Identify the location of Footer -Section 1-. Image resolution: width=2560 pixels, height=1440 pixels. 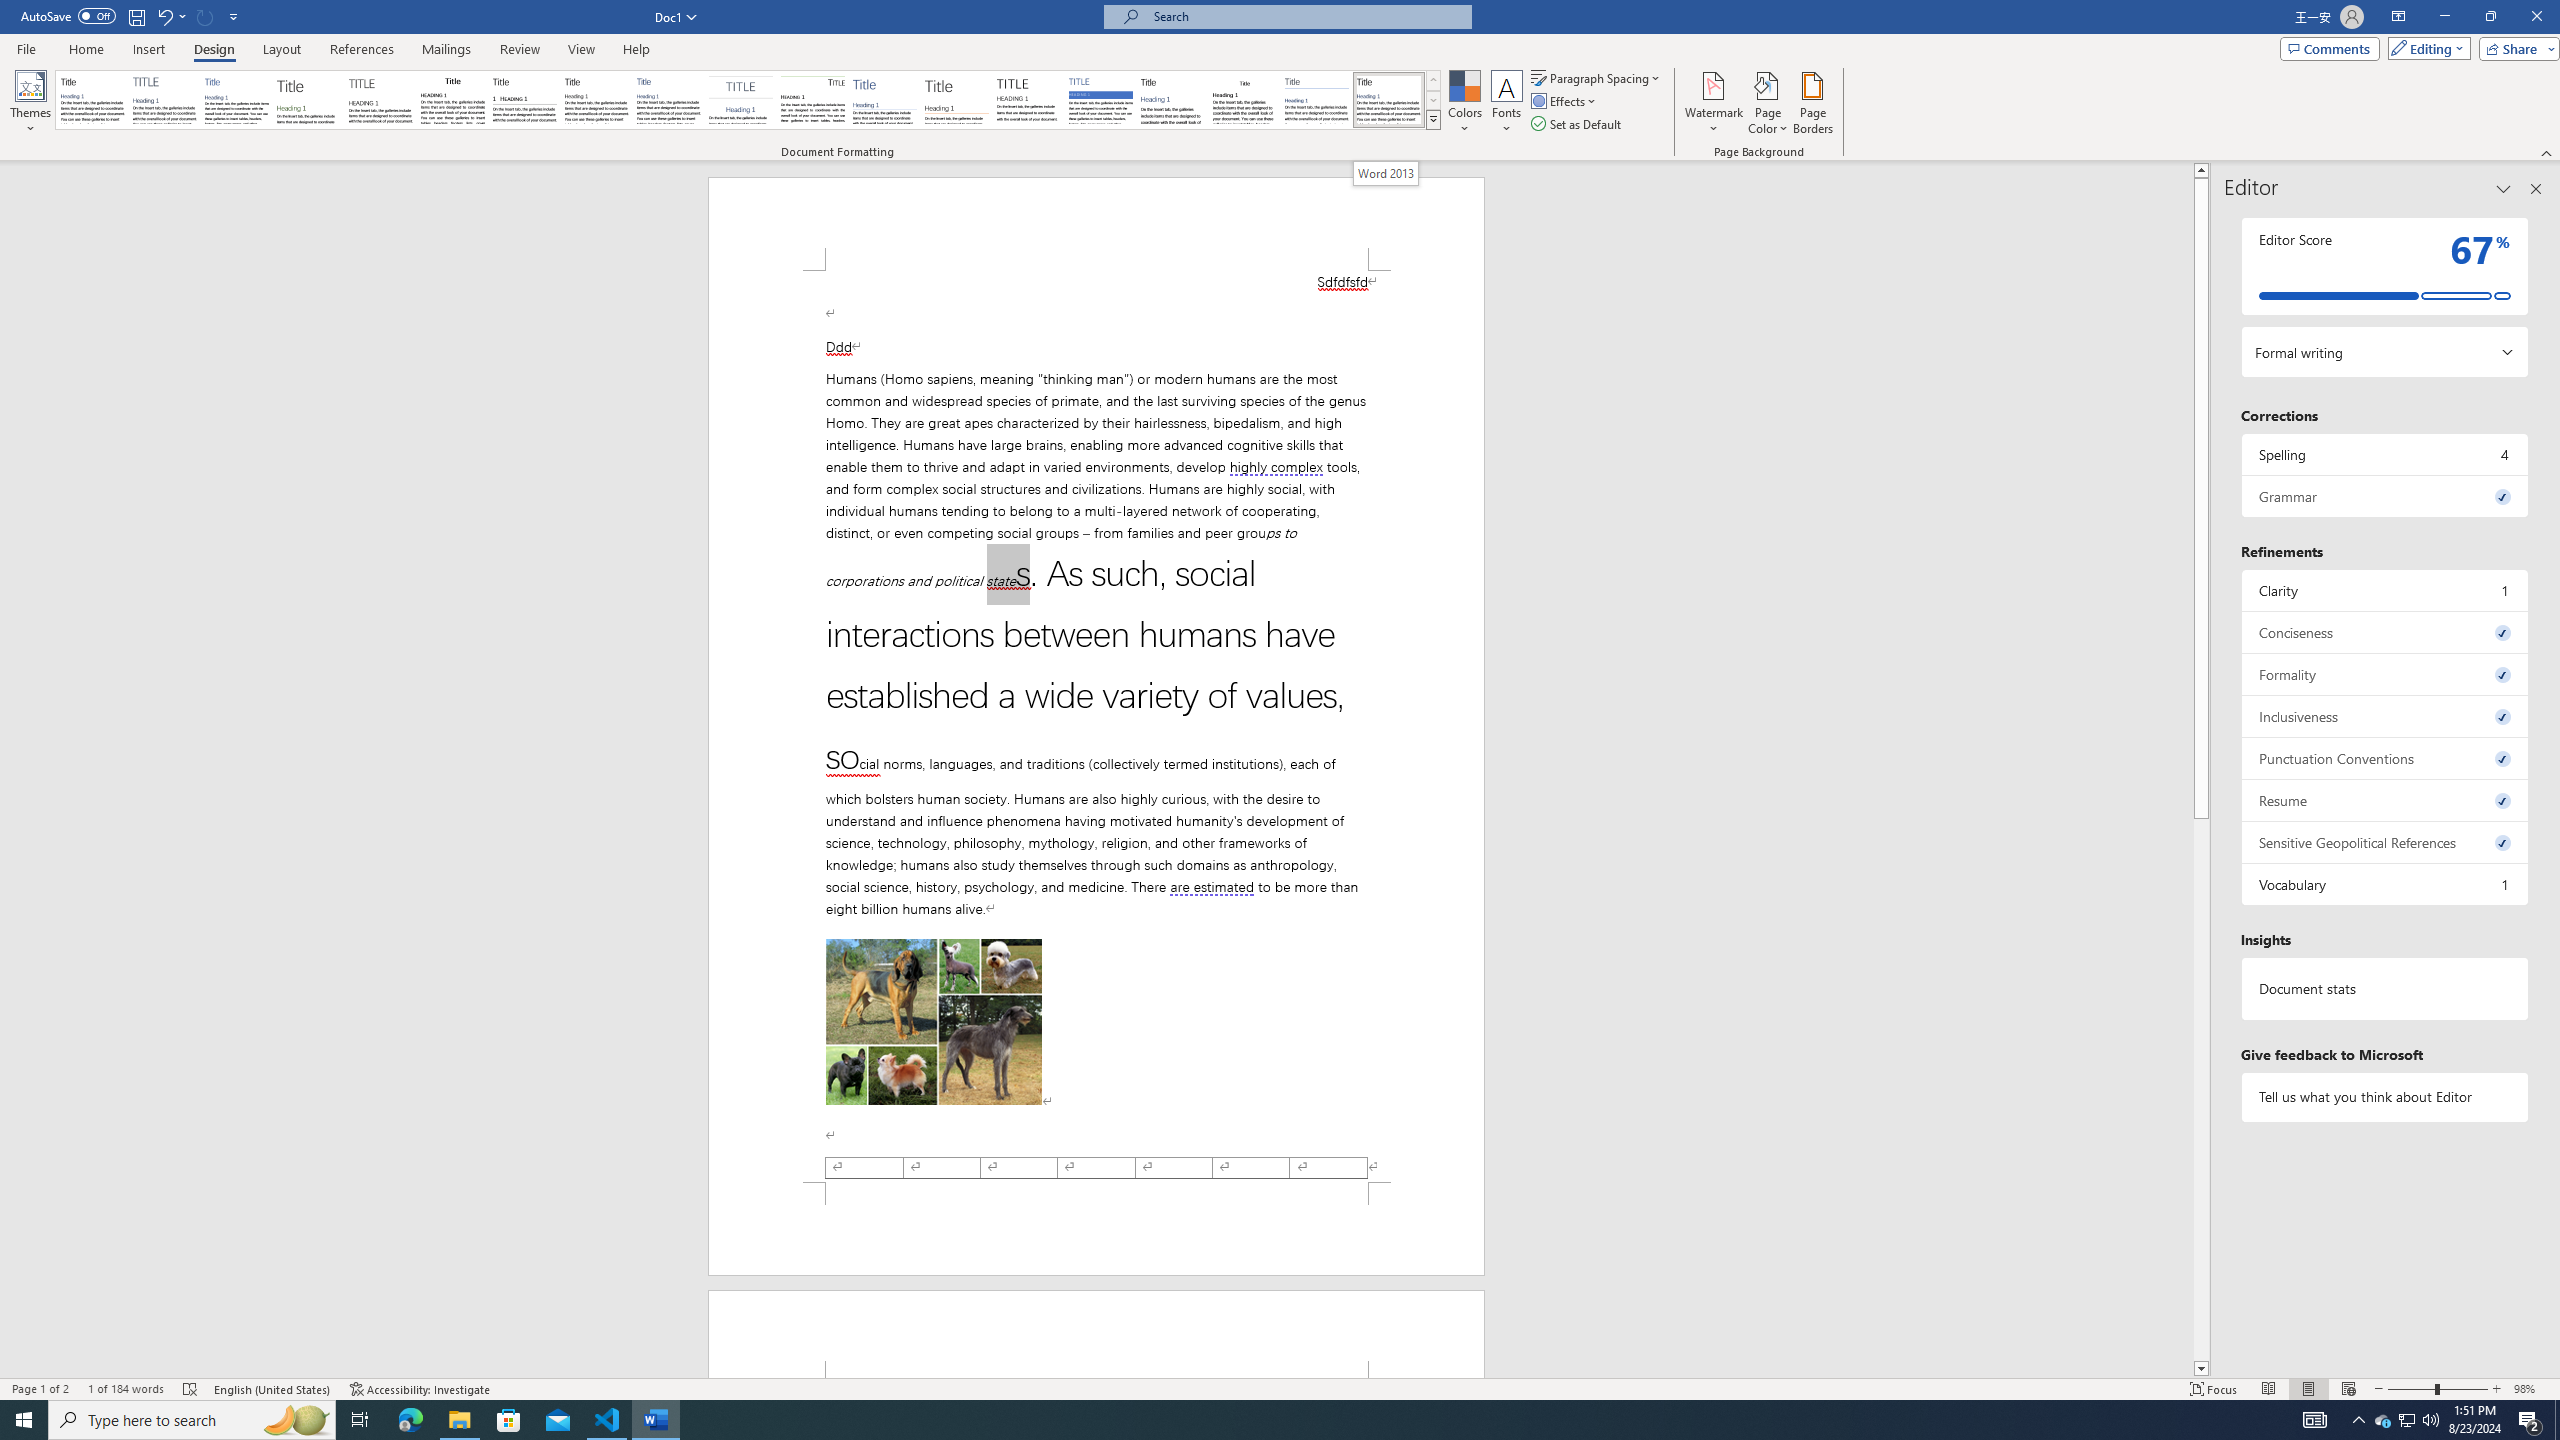
(1096, 1228).